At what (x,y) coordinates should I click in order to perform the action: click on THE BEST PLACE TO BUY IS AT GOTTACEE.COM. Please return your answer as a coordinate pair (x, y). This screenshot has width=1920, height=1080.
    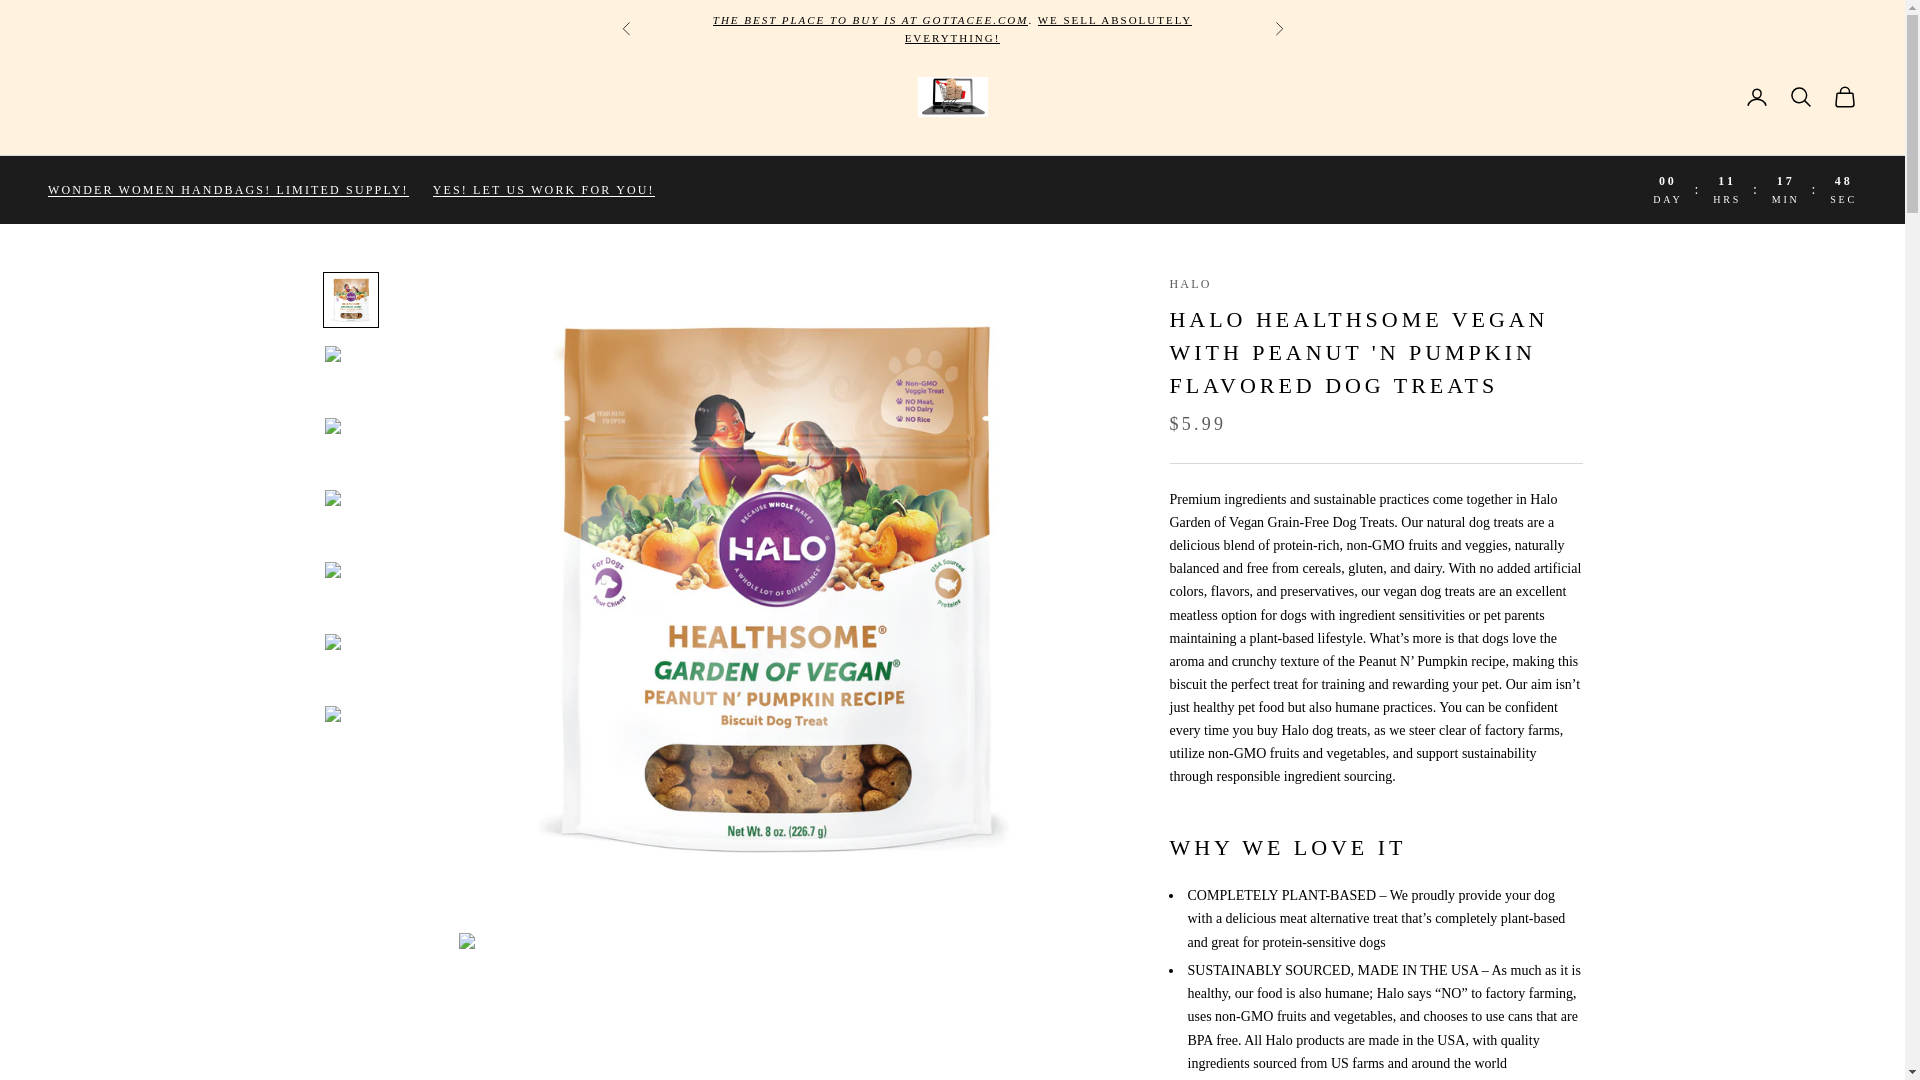
    Looking at the image, I should click on (870, 20).